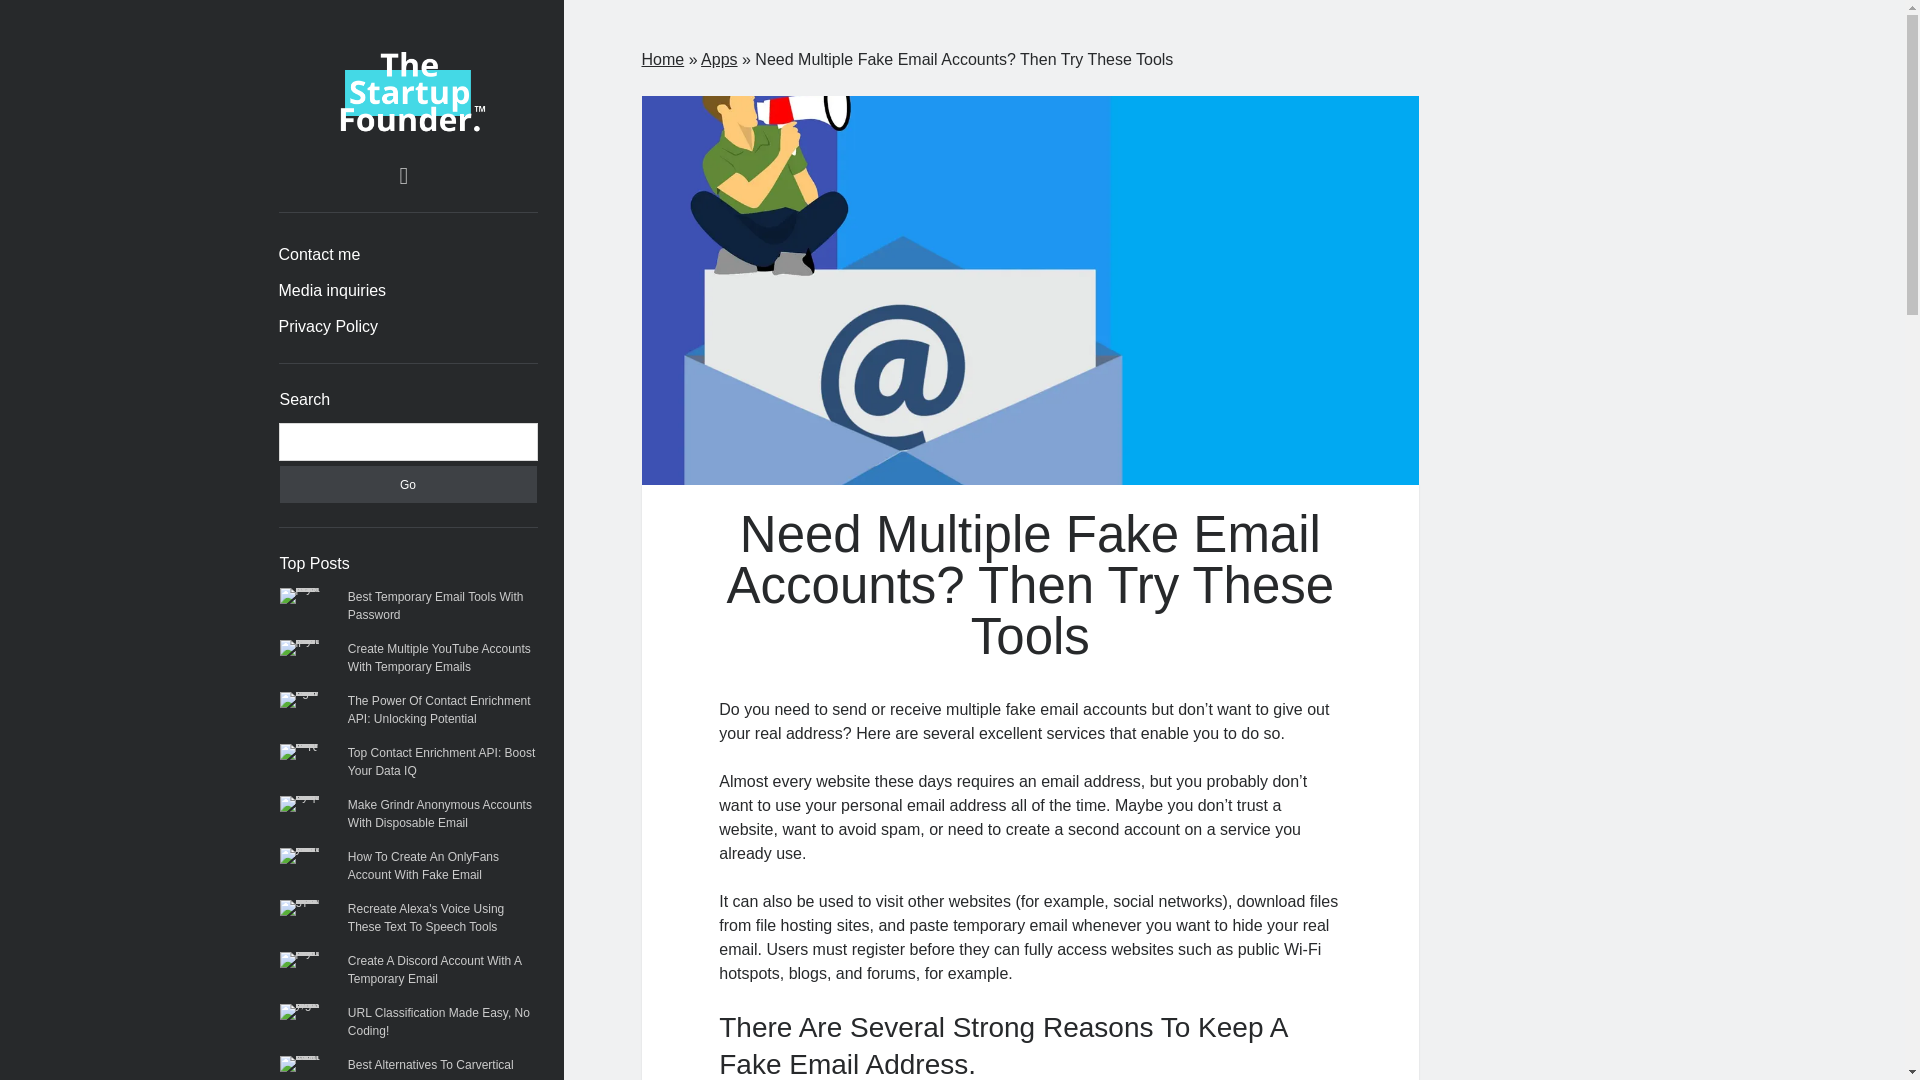  What do you see at coordinates (319, 254) in the screenshot?
I see `Contact me` at bounding box center [319, 254].